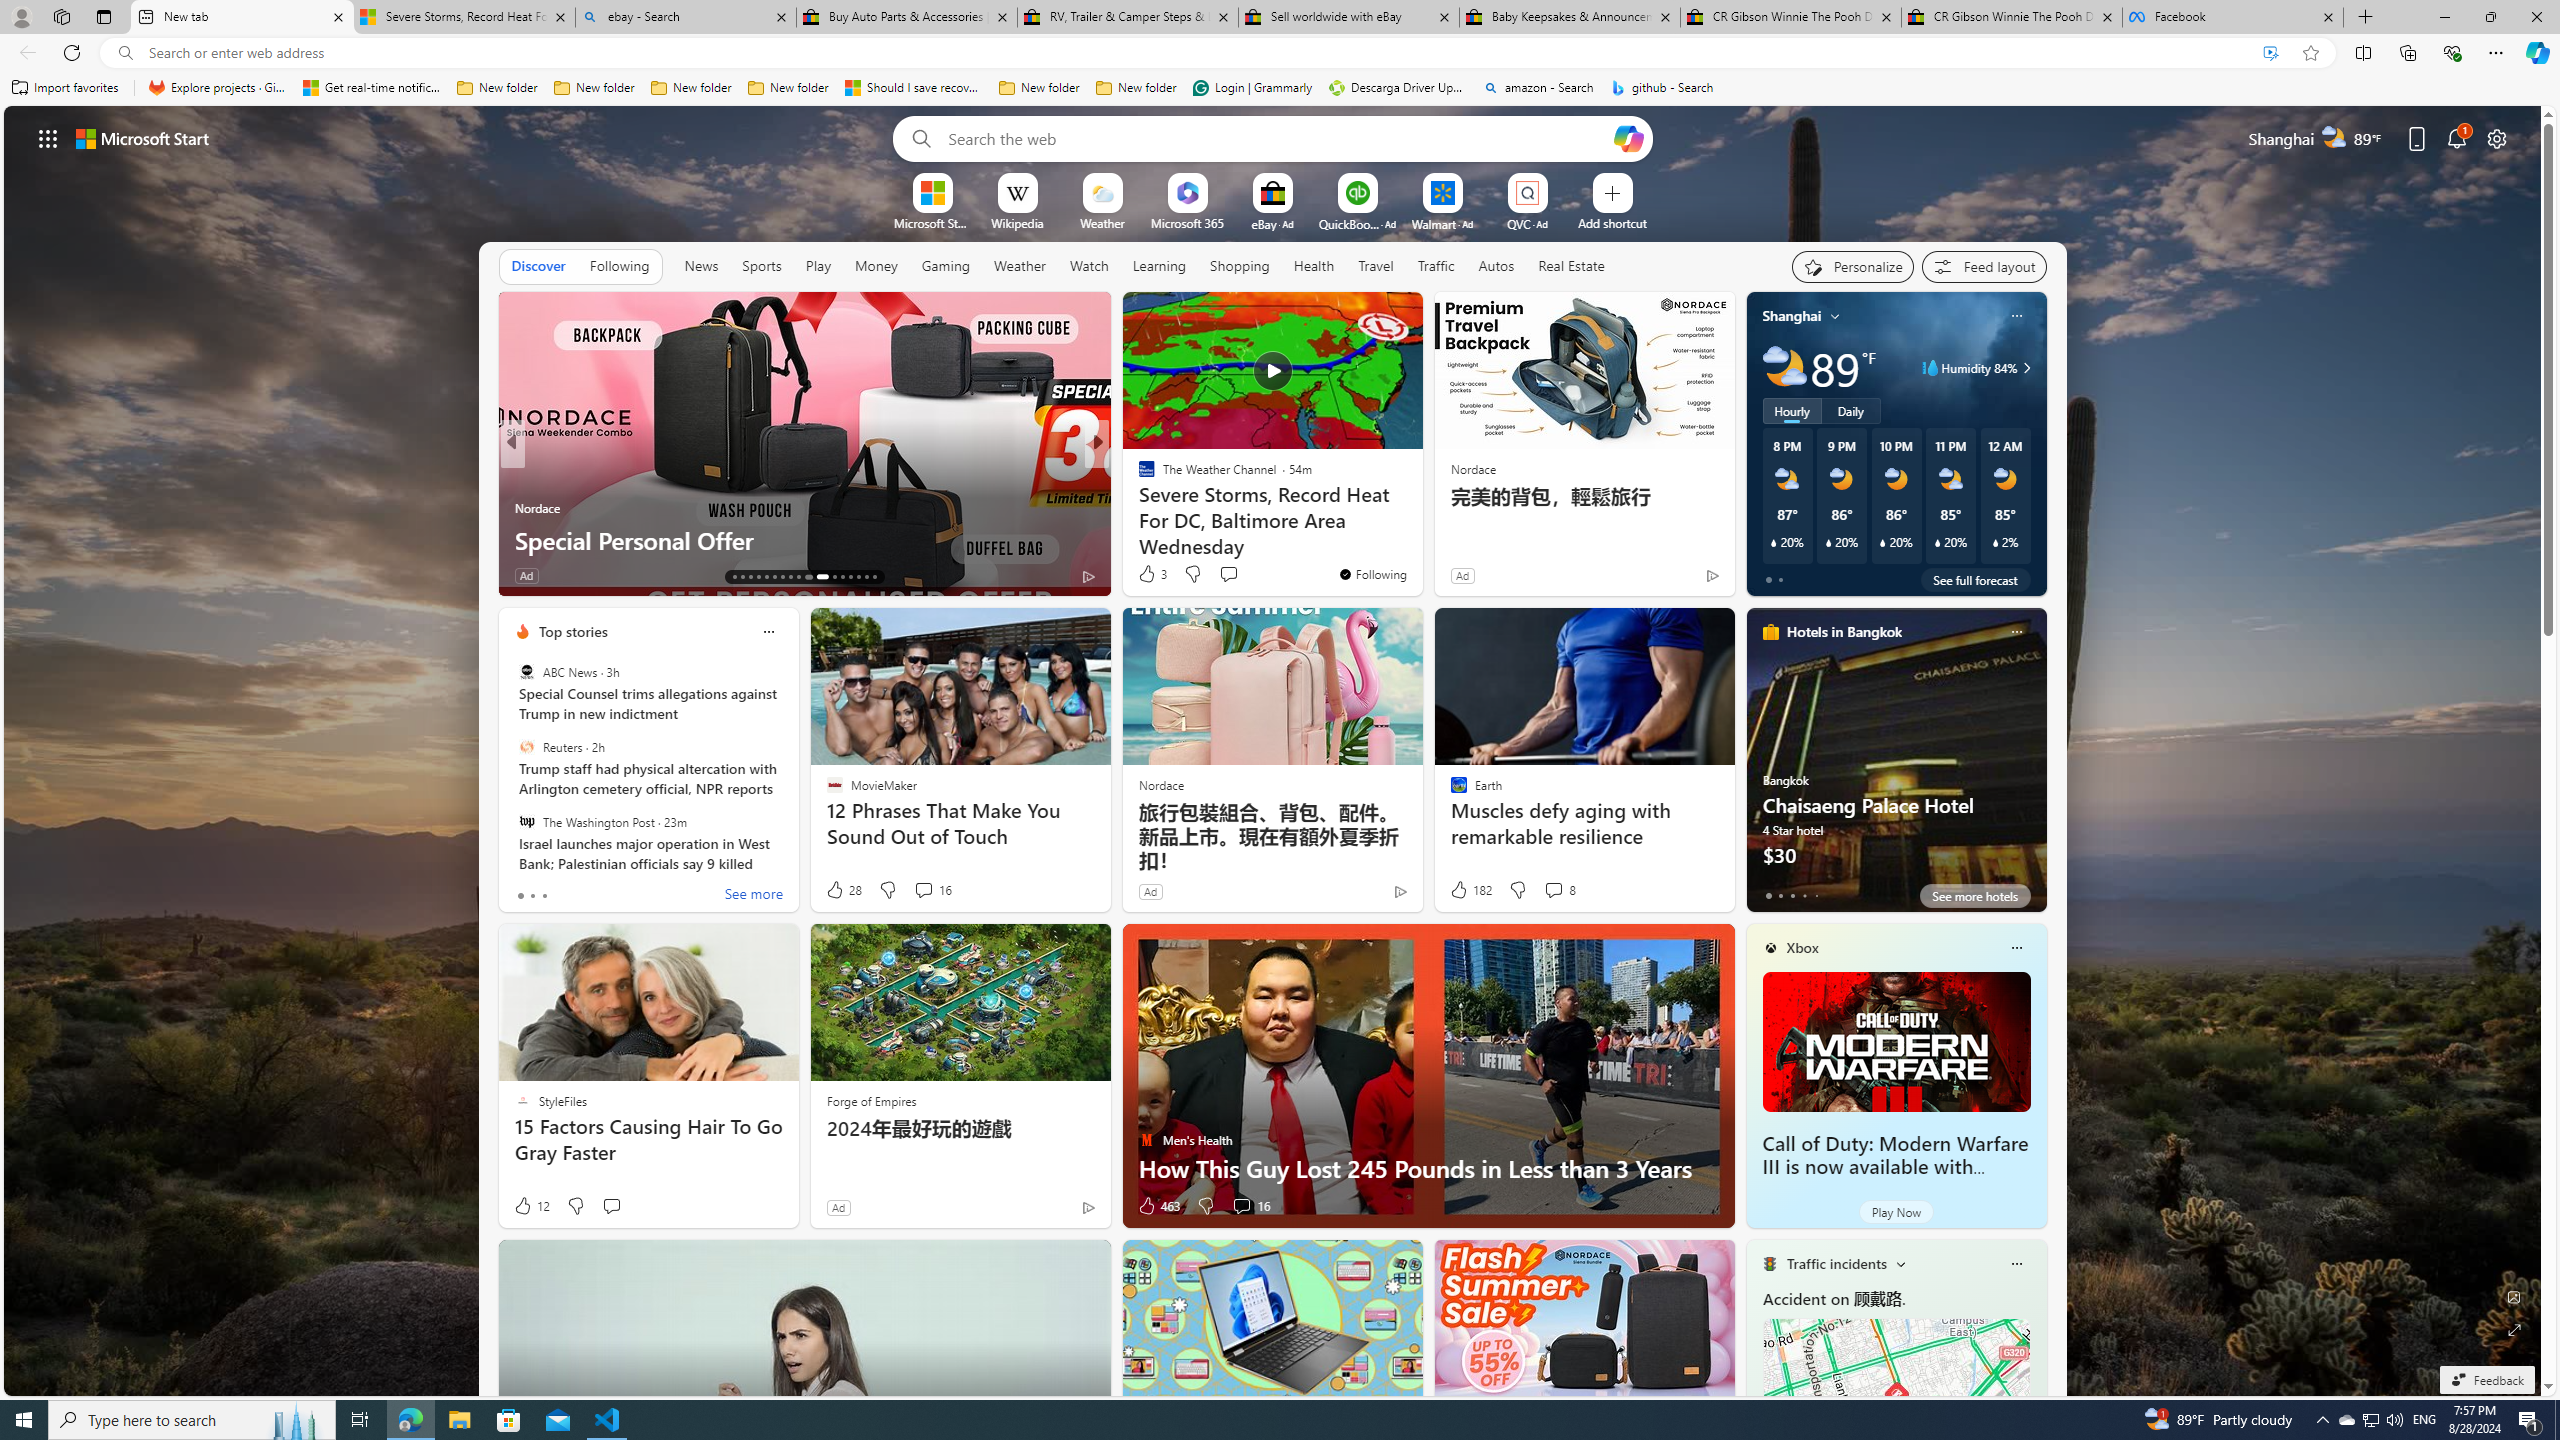  What do you see at coordinates (2496, 52) in the screenshot?
I see `Settings and more (Alt+F)` at bounding box center [2496, 52].